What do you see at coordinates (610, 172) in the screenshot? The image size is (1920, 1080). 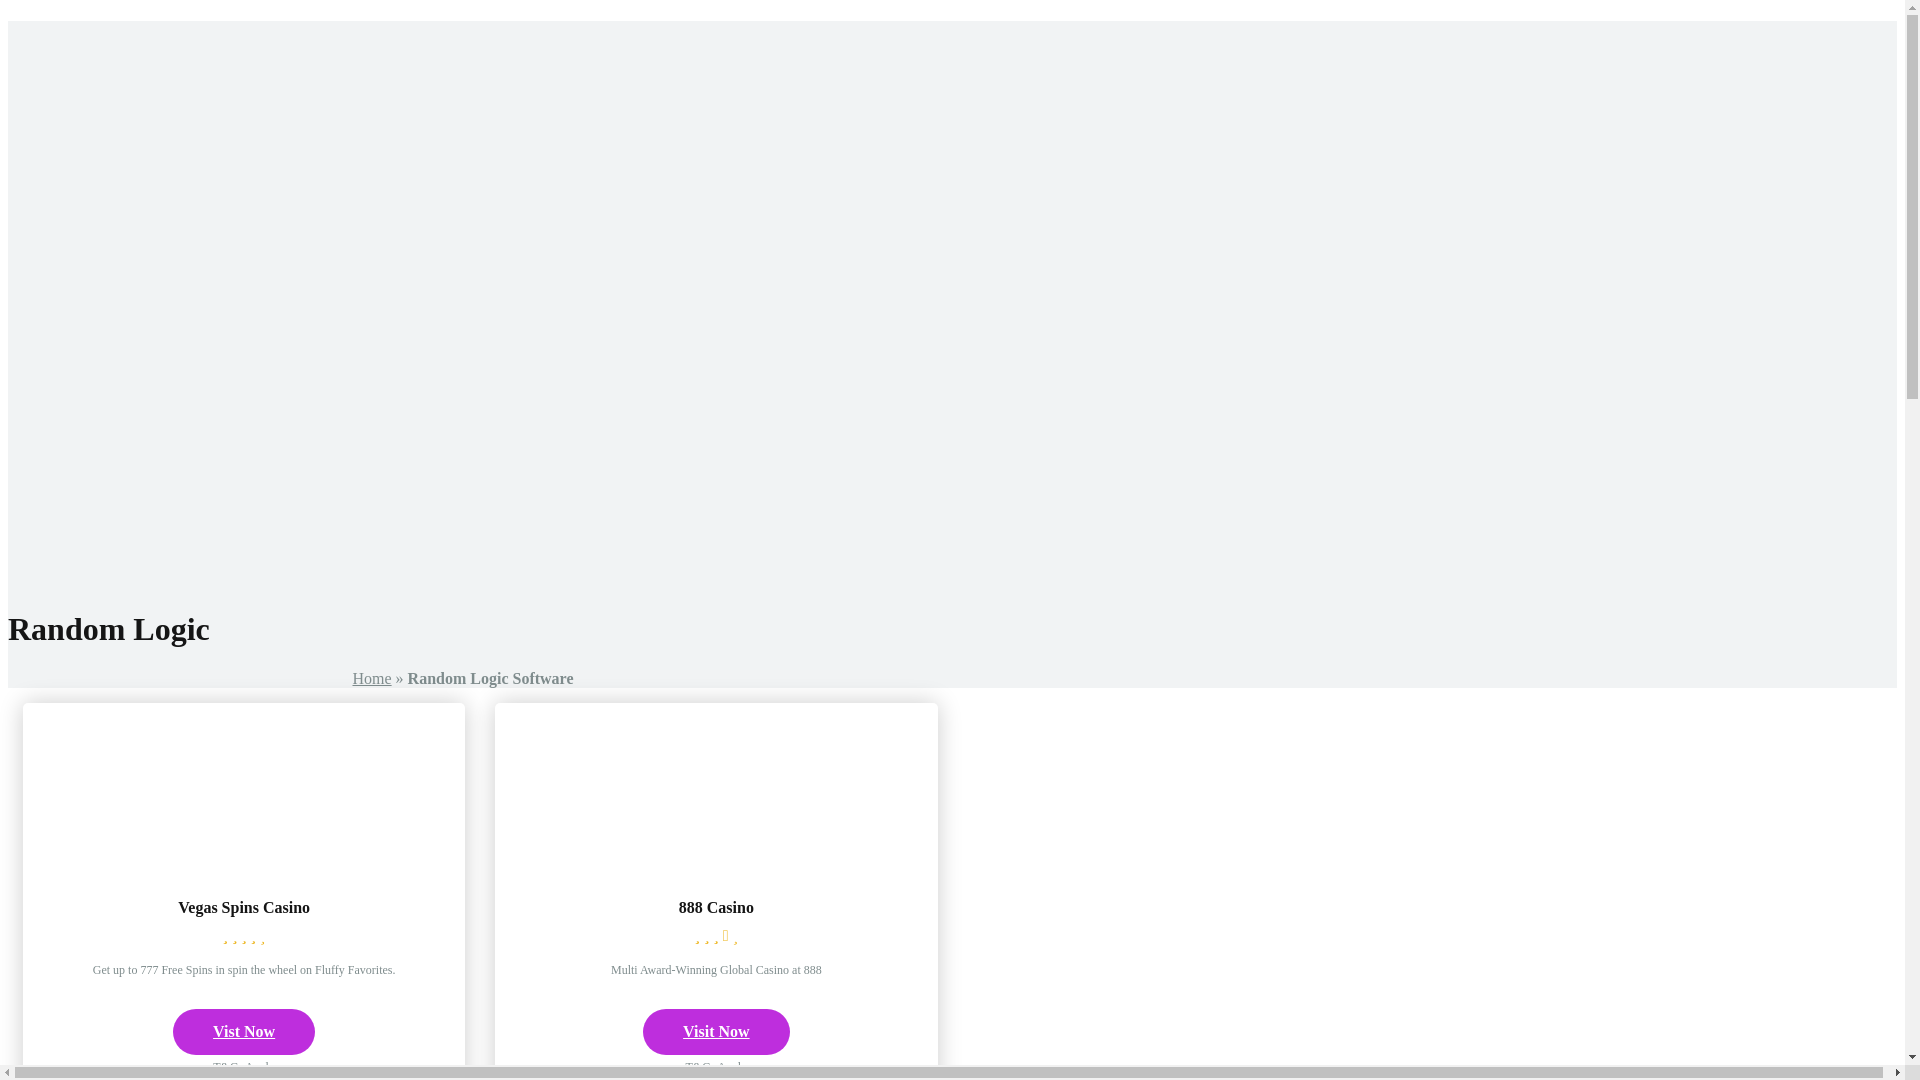 I see `Ecogra Casinos` at bounding box center [610, 172].